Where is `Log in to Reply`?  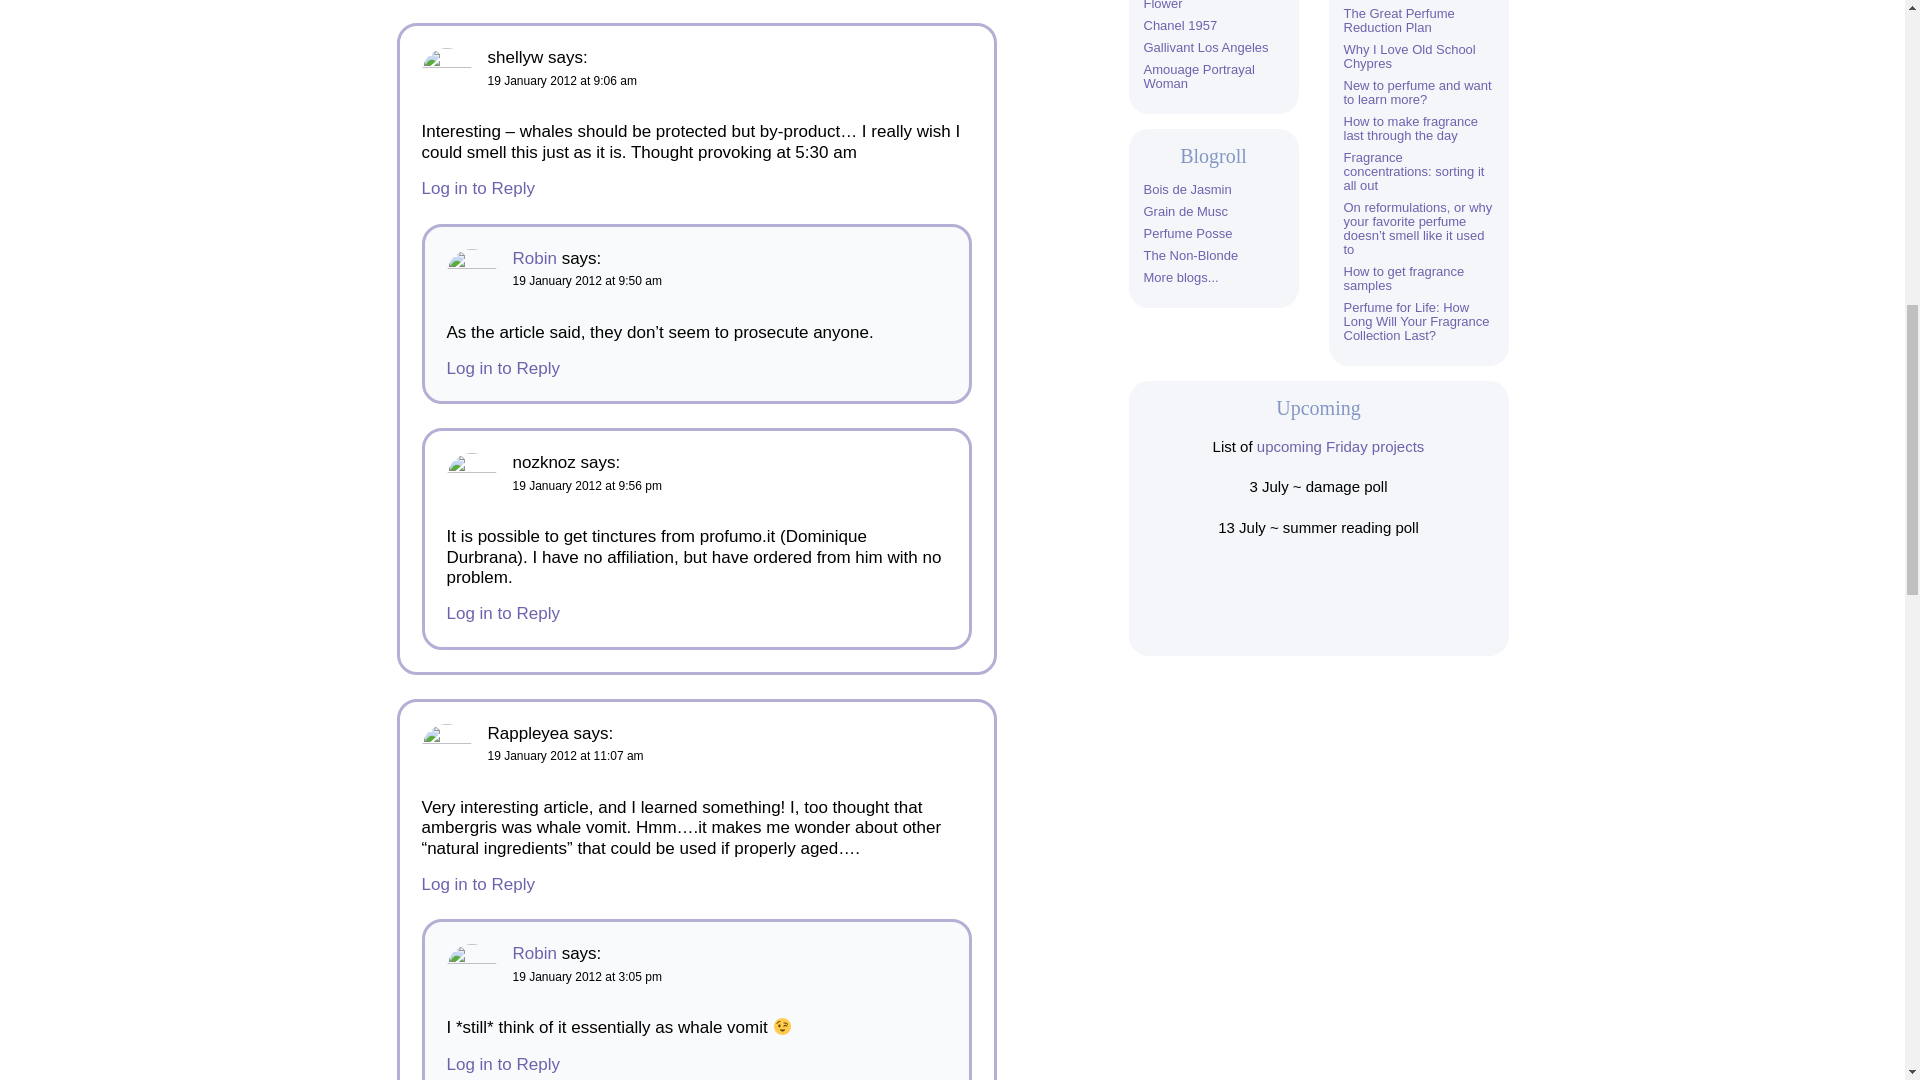
Log in to Reply is located at coordinates (478, 884).